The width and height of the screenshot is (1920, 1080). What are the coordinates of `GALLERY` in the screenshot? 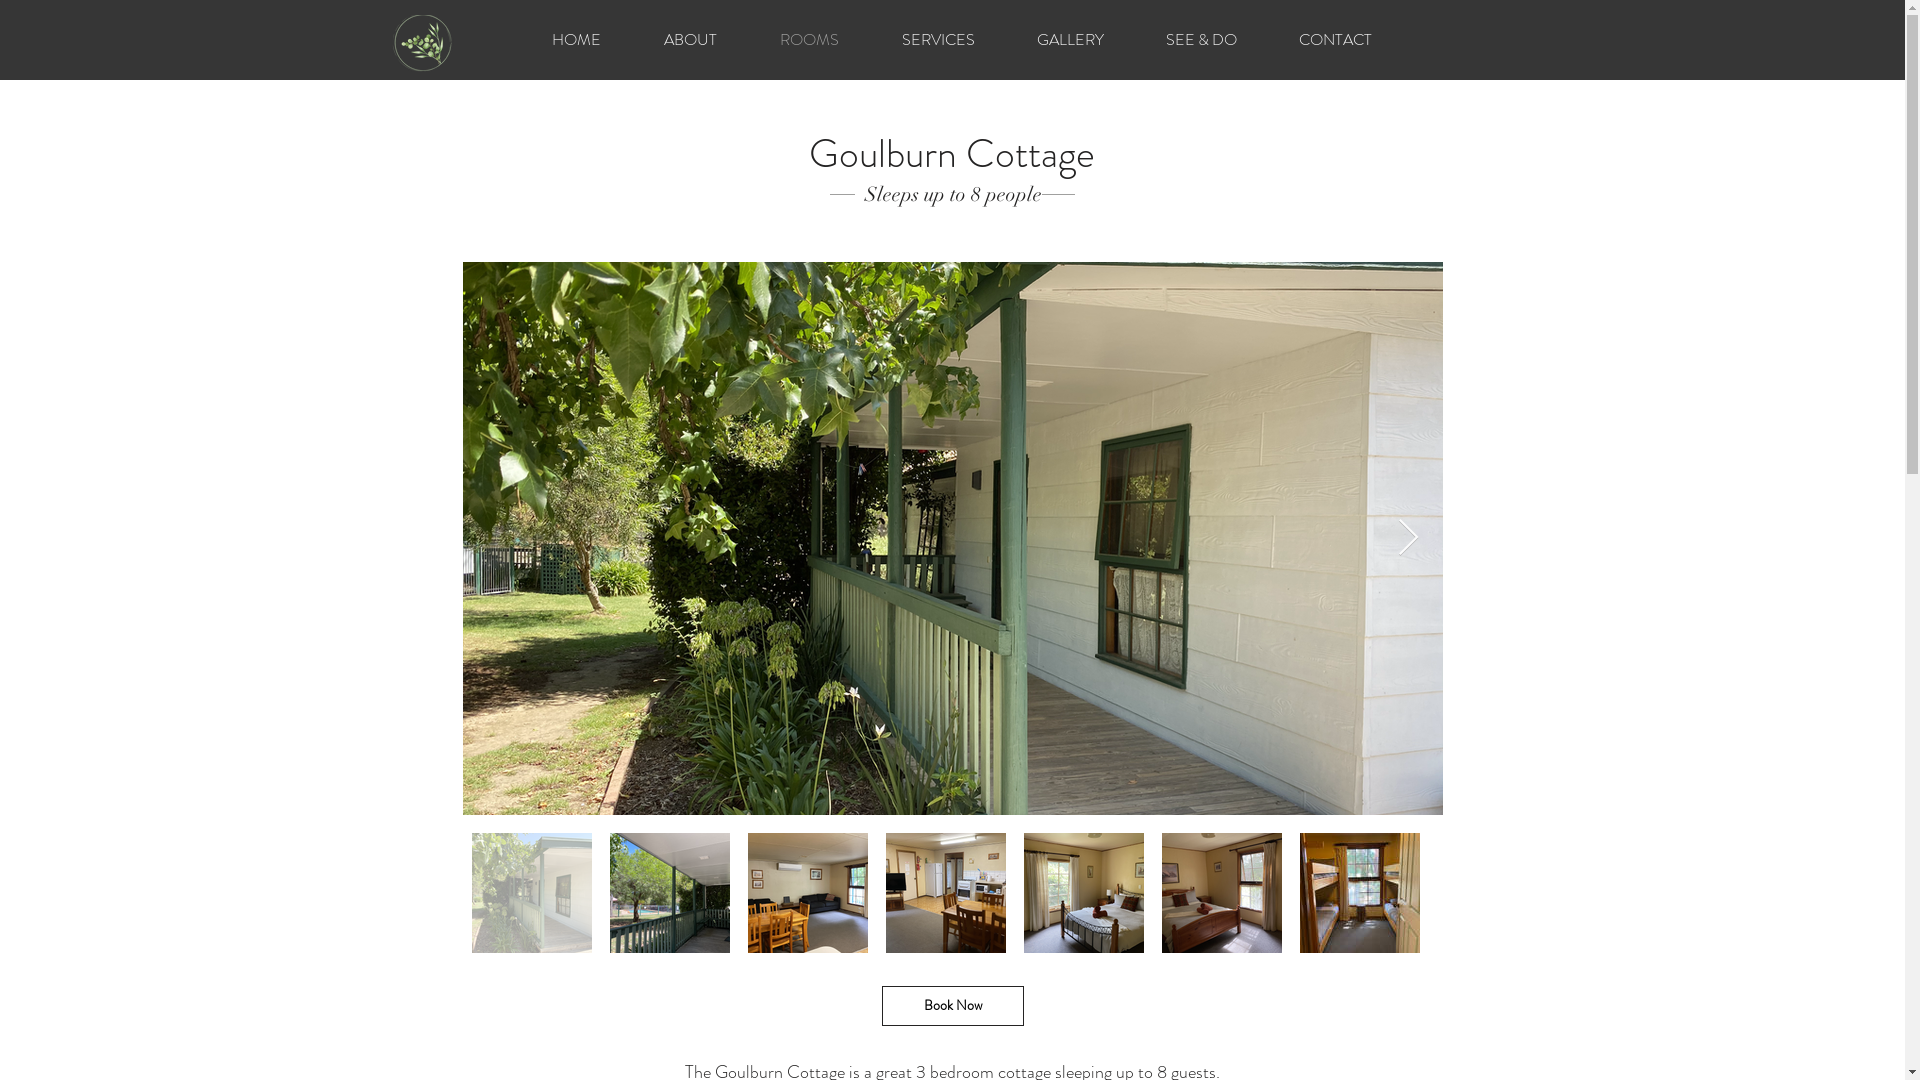 It's located at (1070, 40).